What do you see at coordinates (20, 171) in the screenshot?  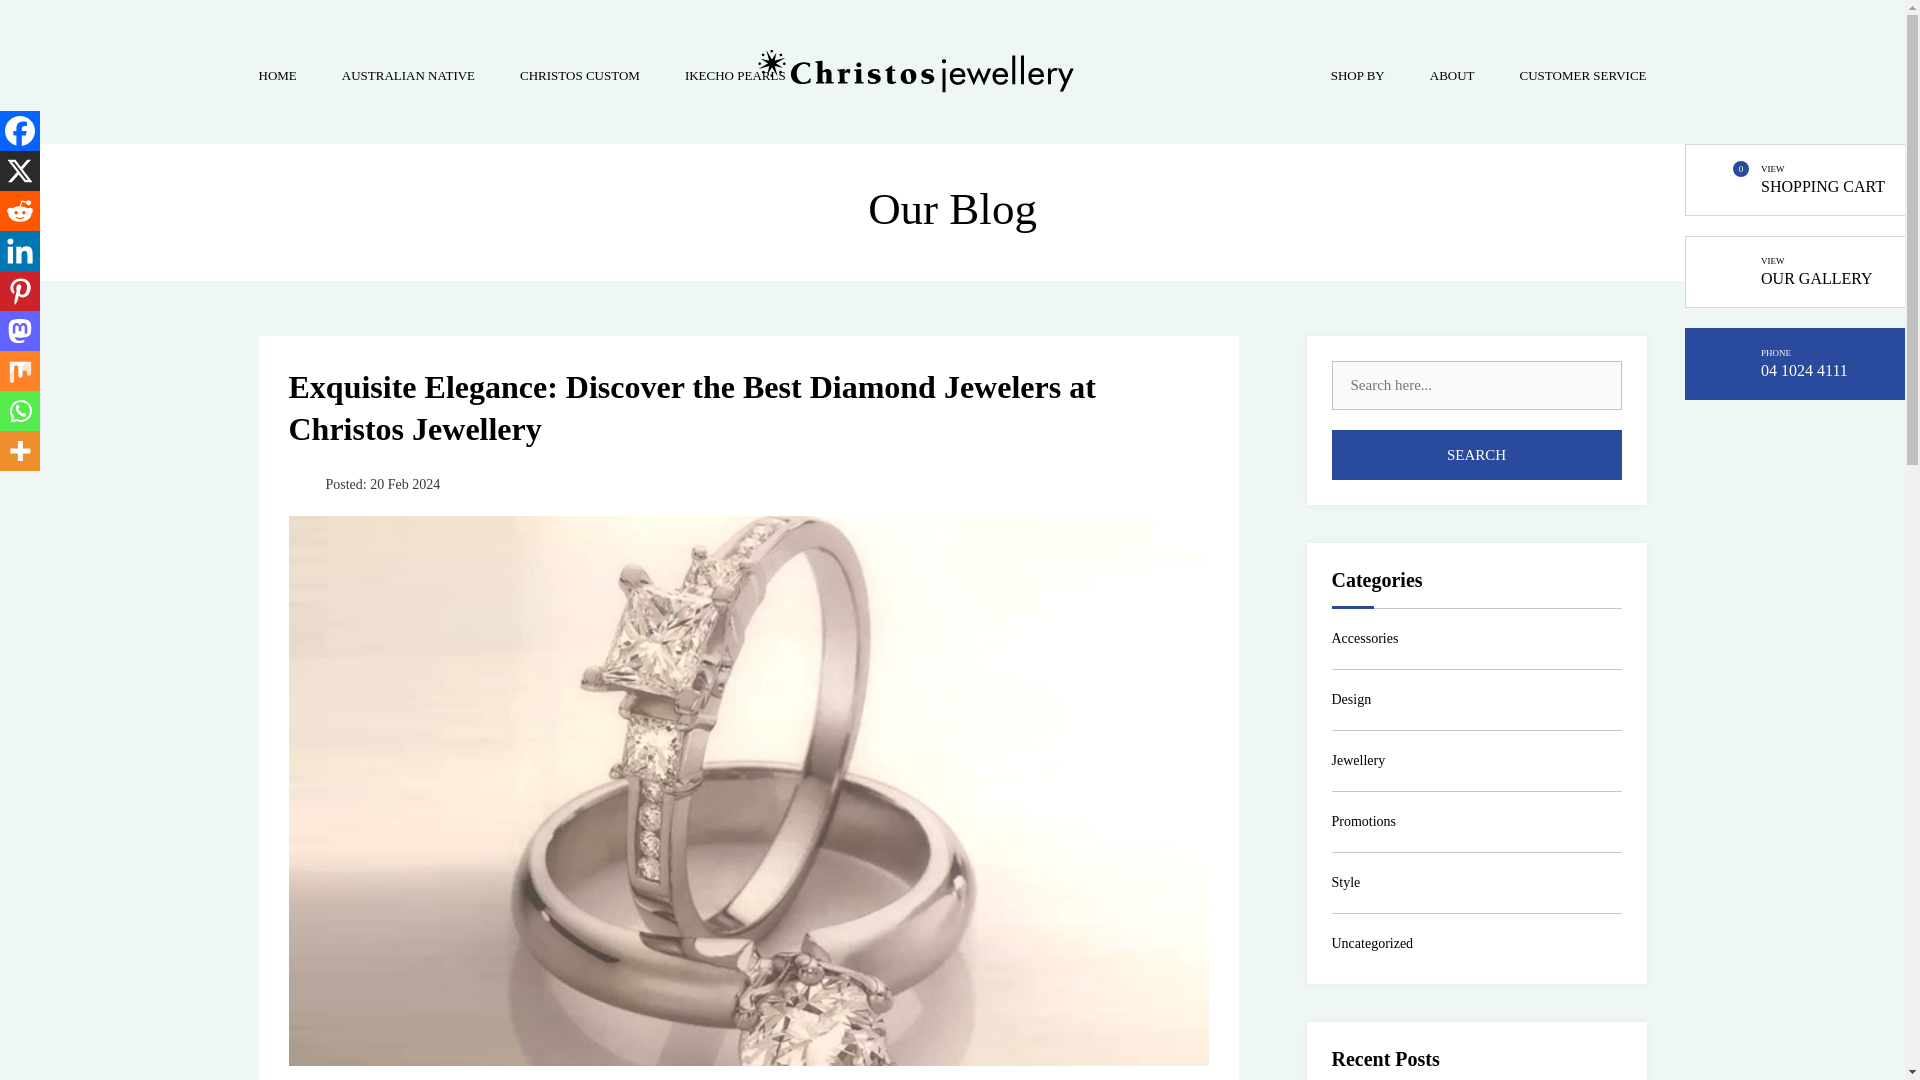 I see `X` at bounding box center [20, 171].